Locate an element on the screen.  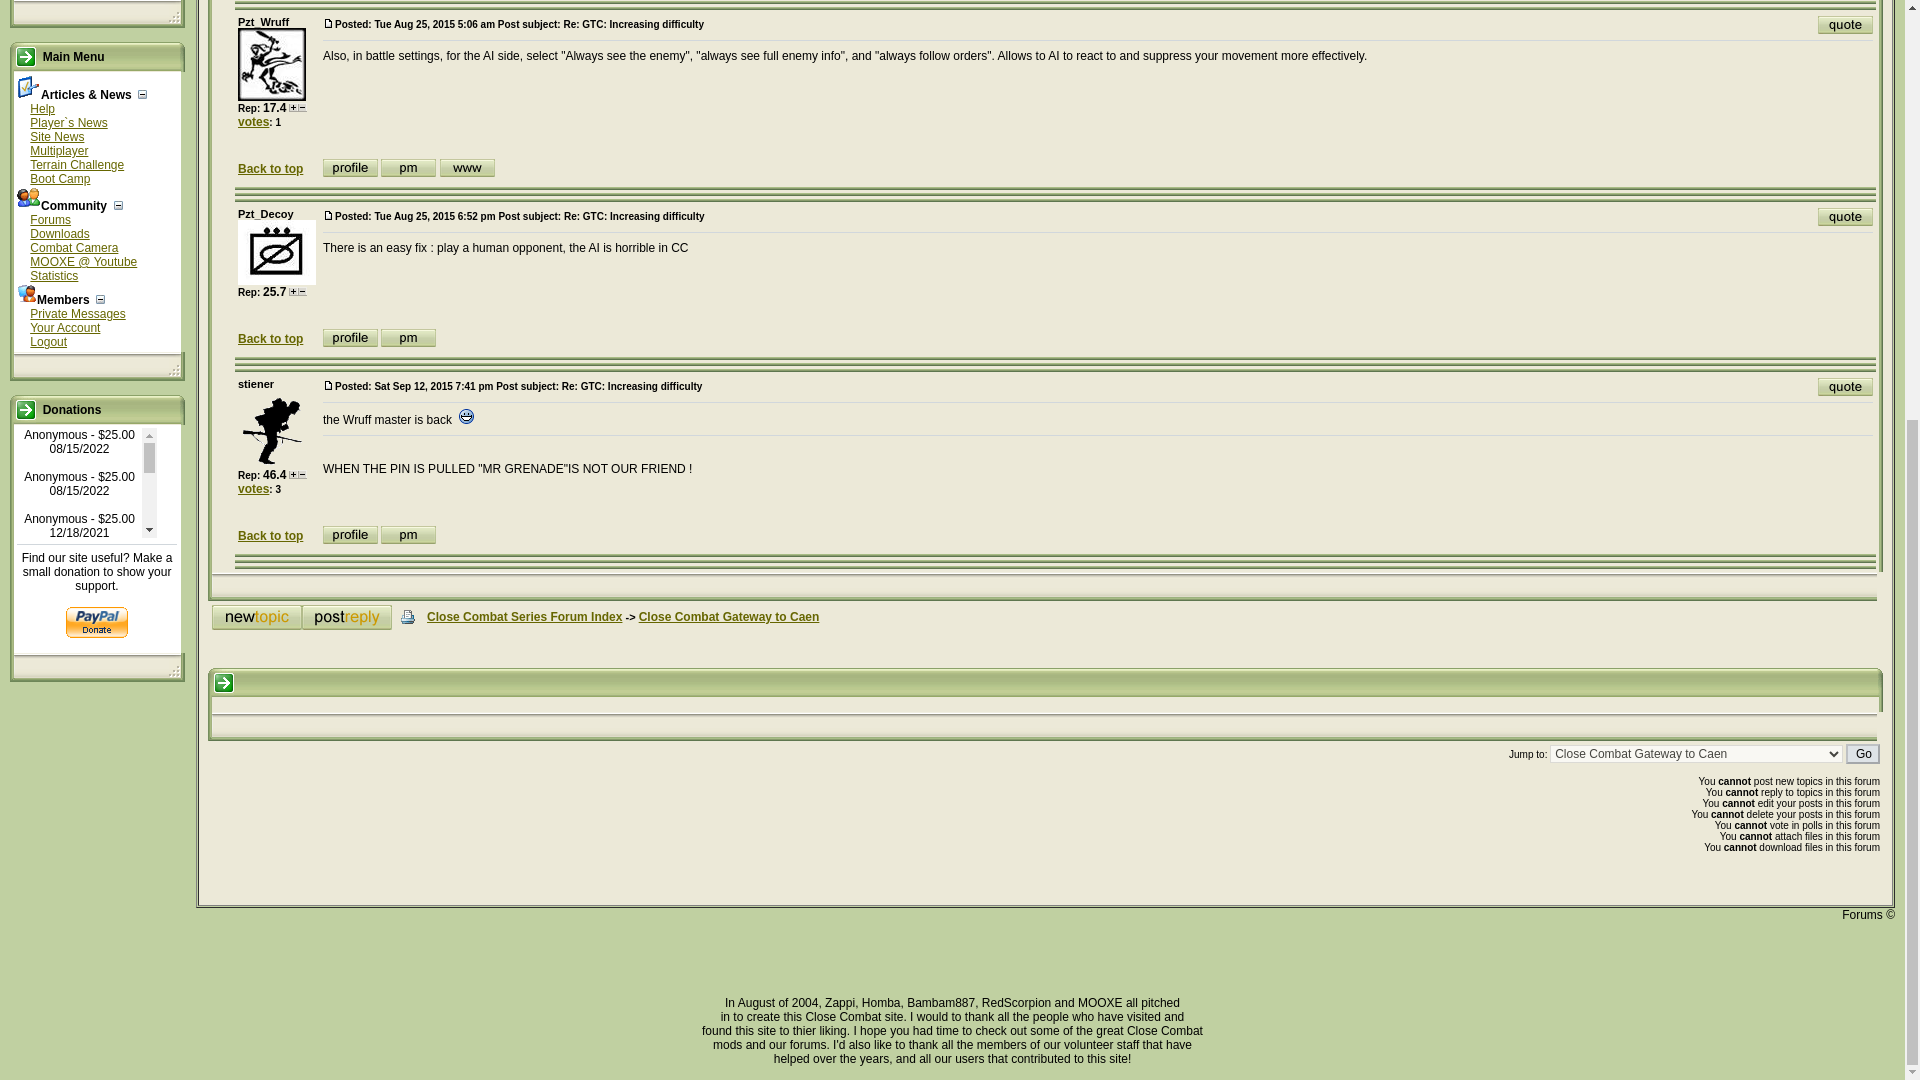
Statistics is located at coordinates (54, 275).